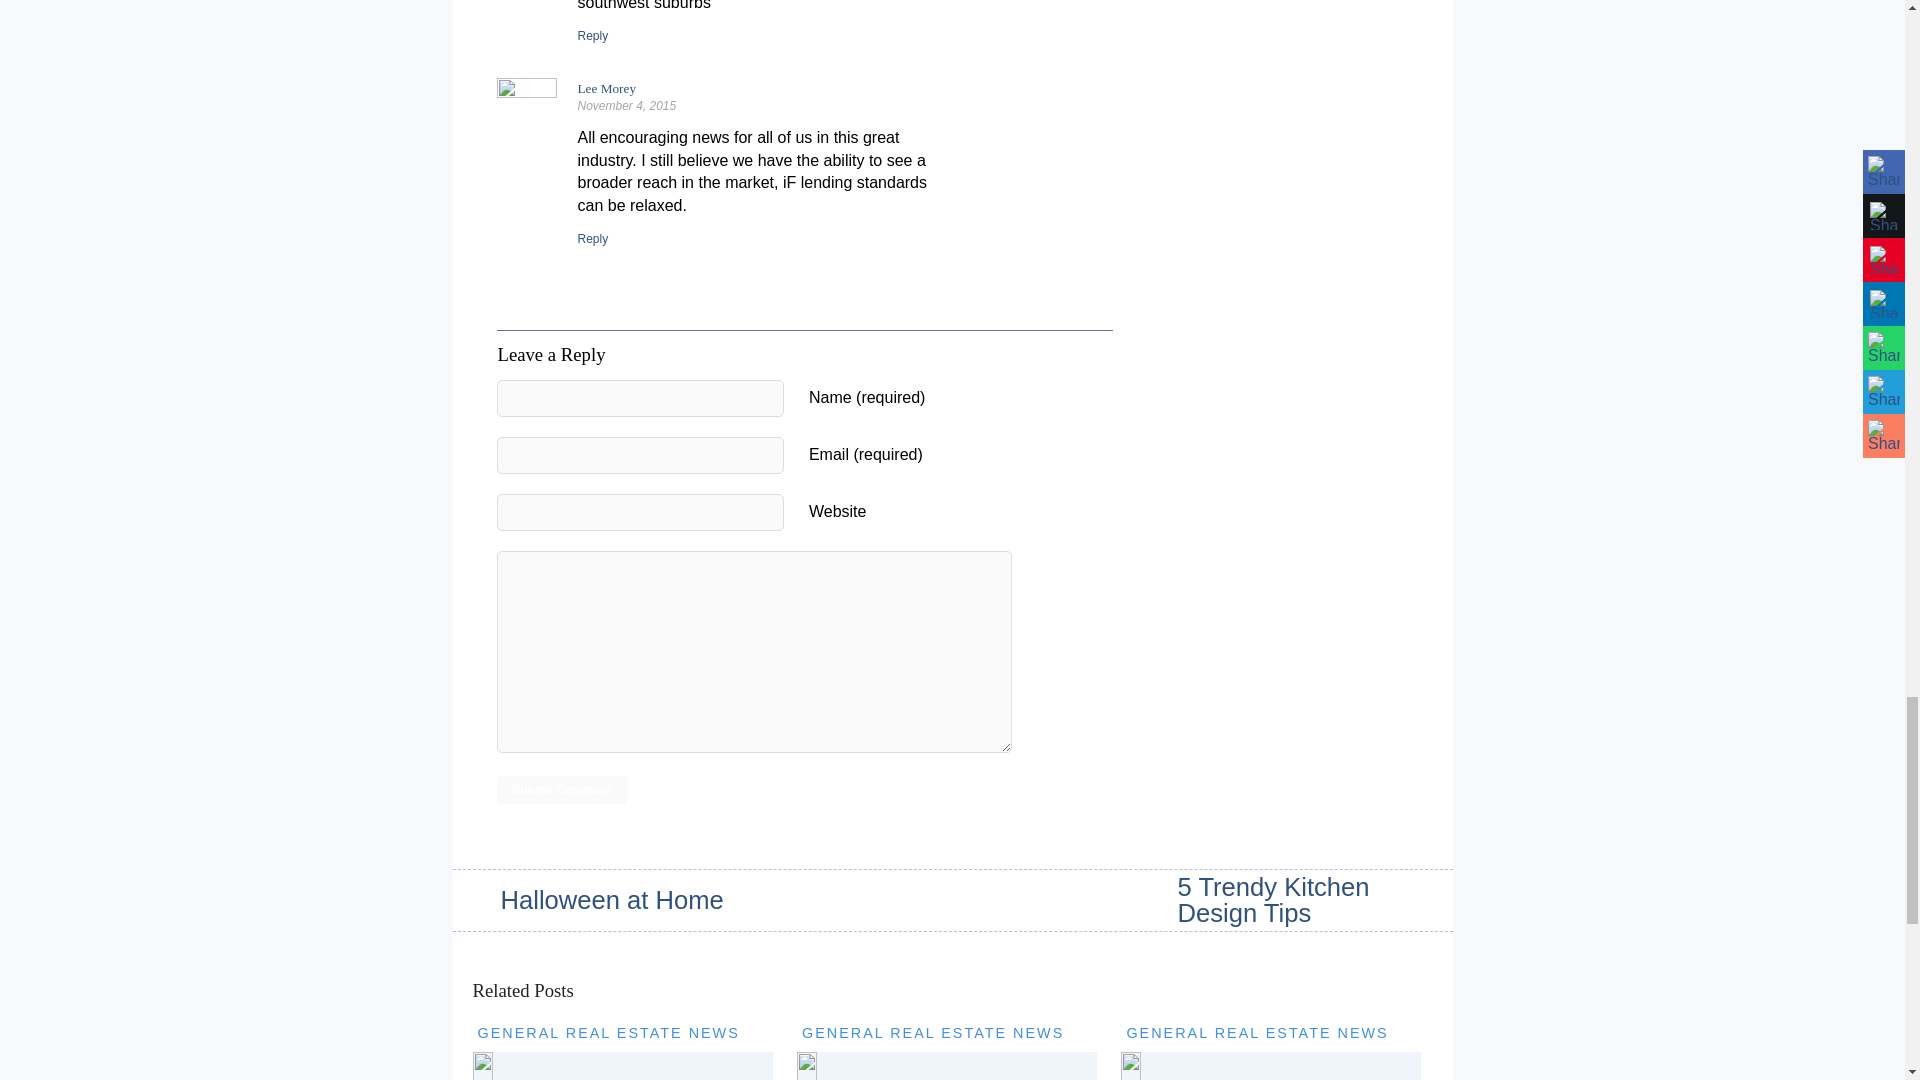 The image size is (1920, 1080). What do you see at coordinates (1316, 900) in the screenshot?
I see `5 Trendy Kitchen Design Tips` at bounding box center [1316, 900].